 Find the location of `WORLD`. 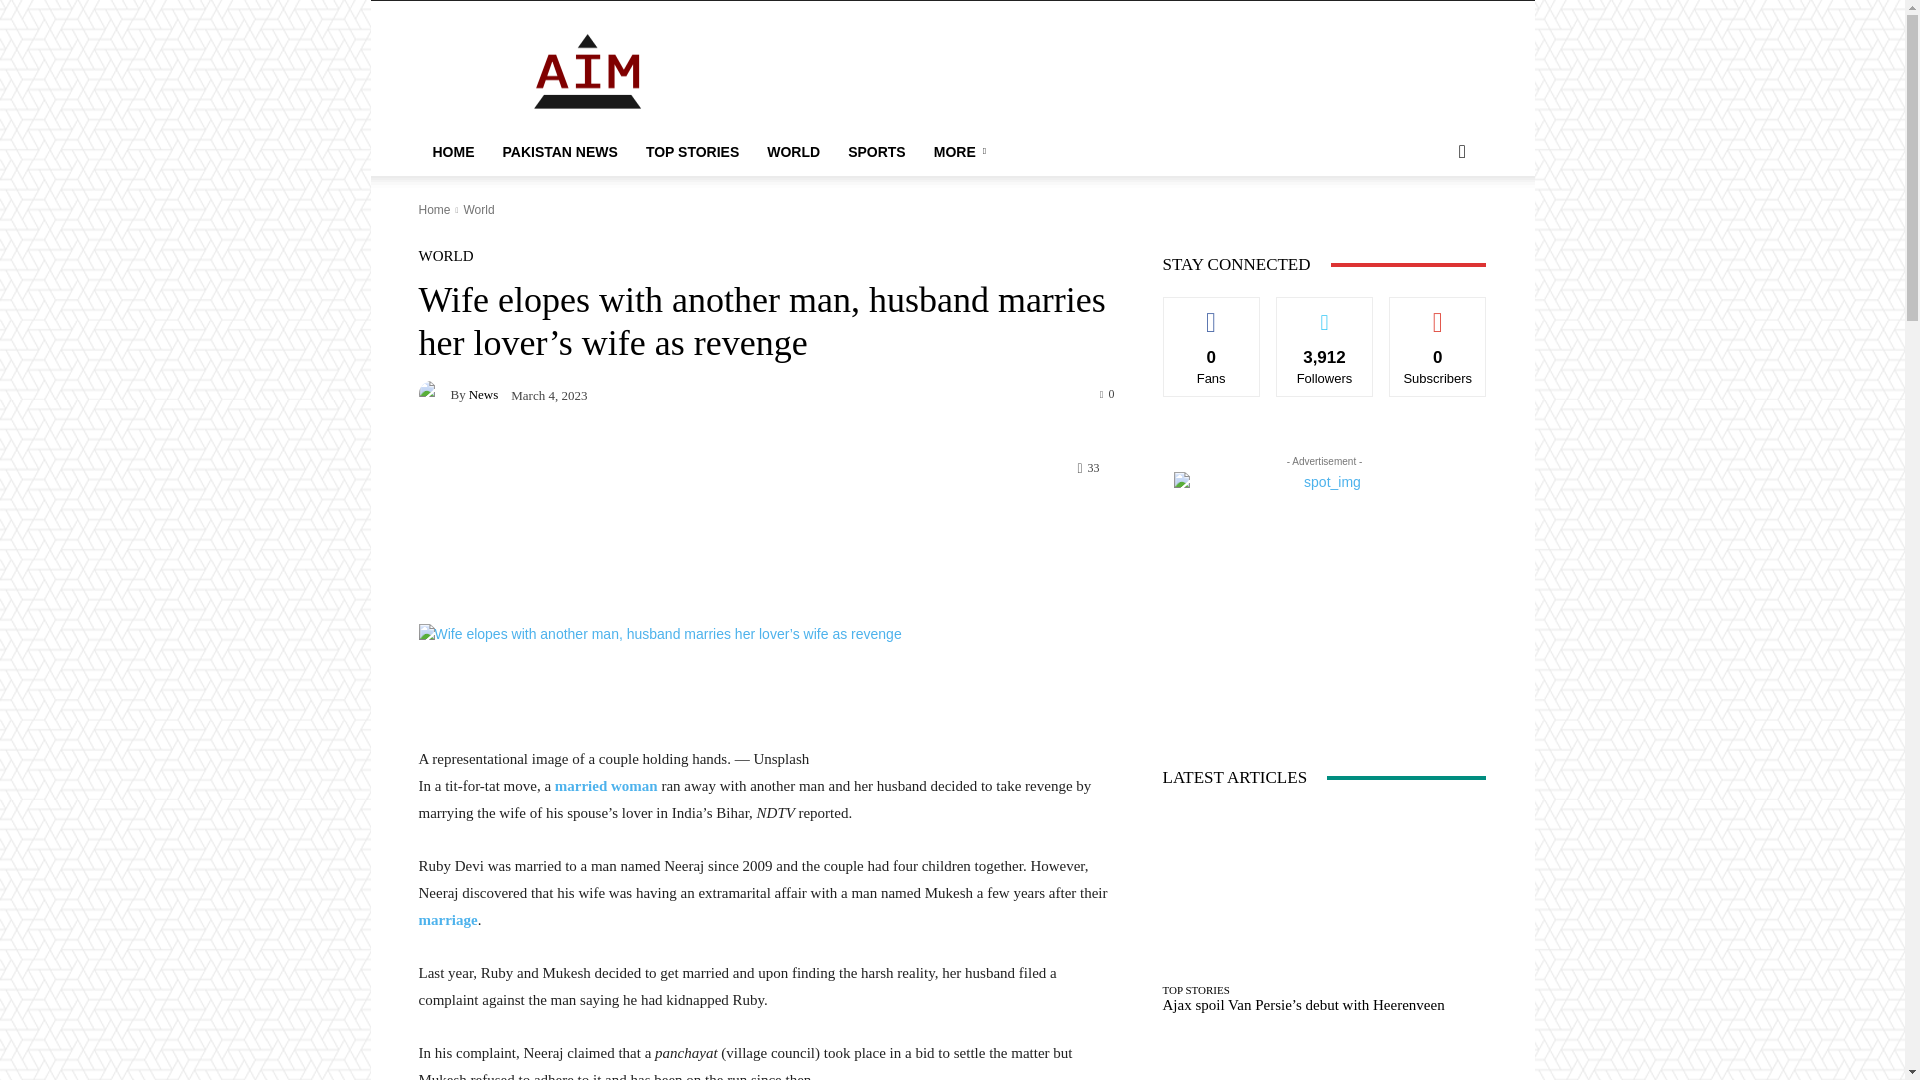

WORLD is located at coordinates (792, 152).